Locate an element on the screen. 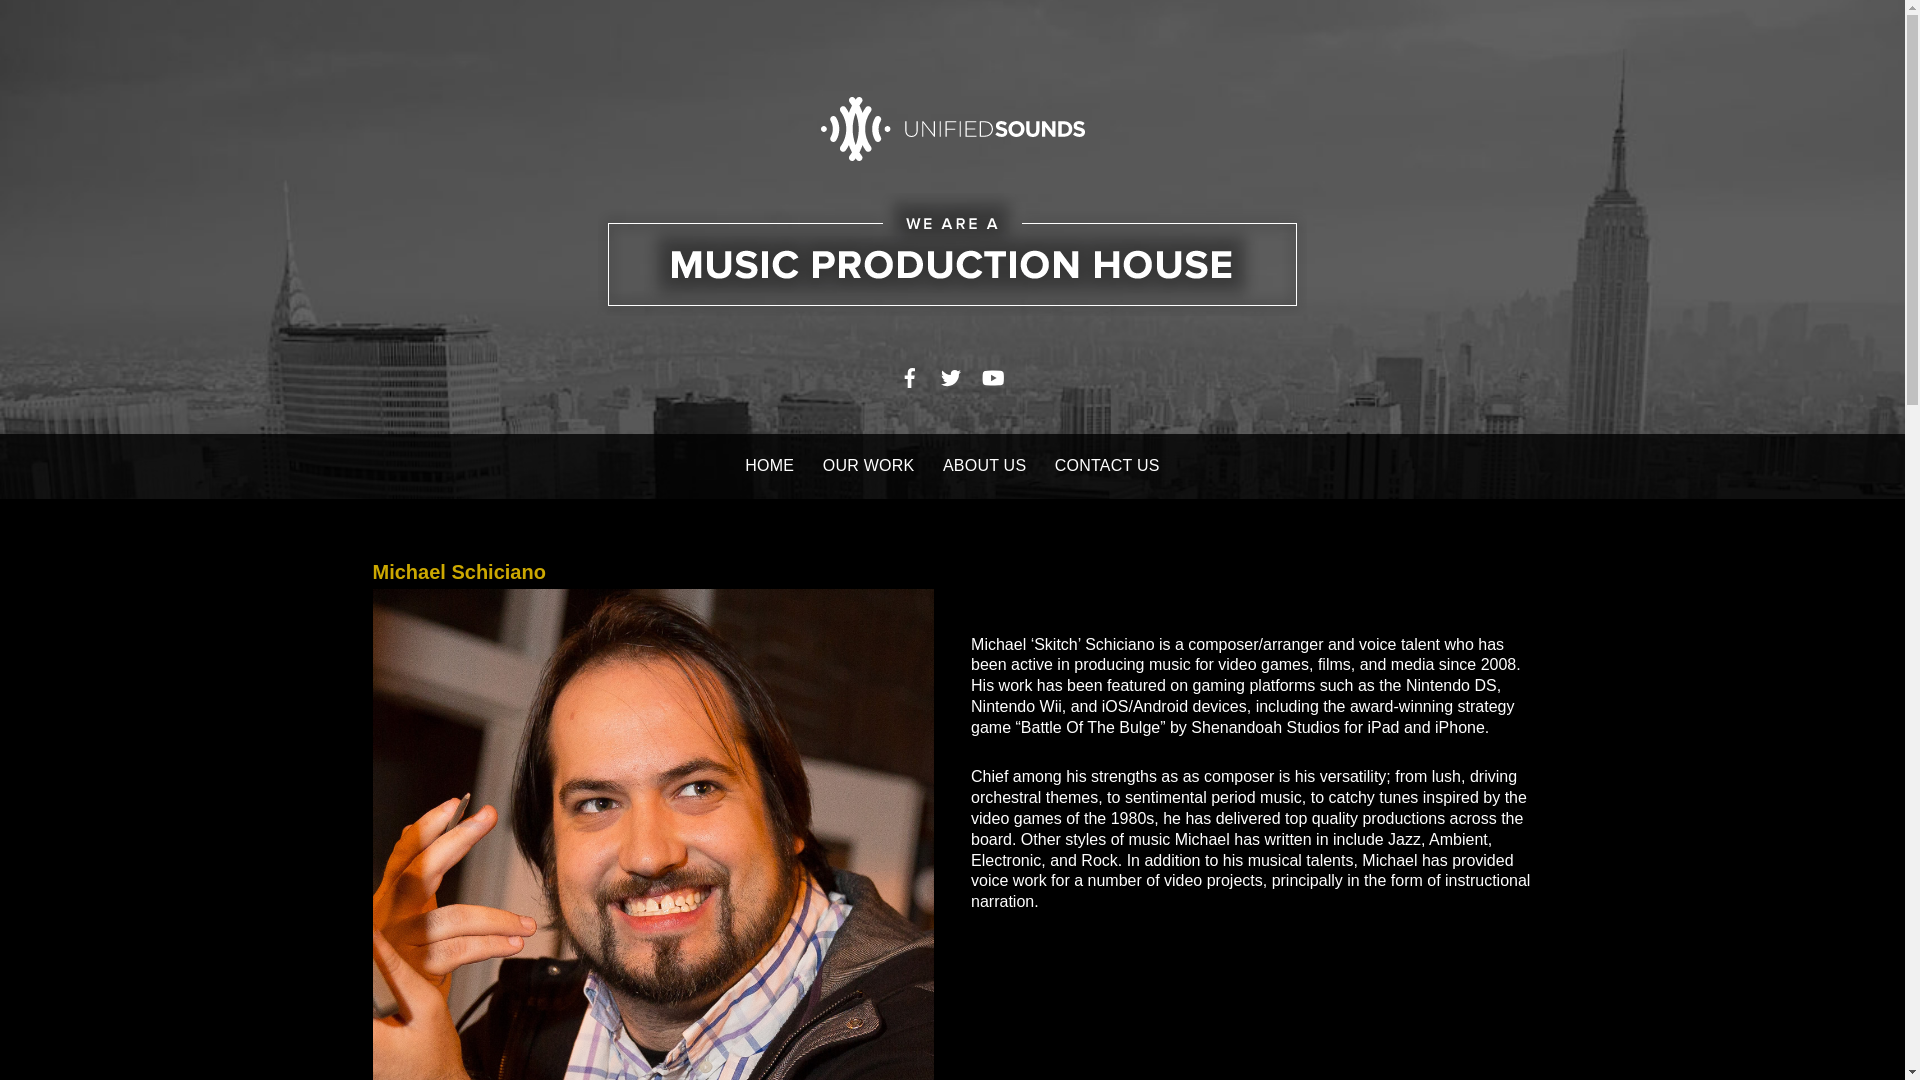  OUR WORK is located at coordinates (869, 466).